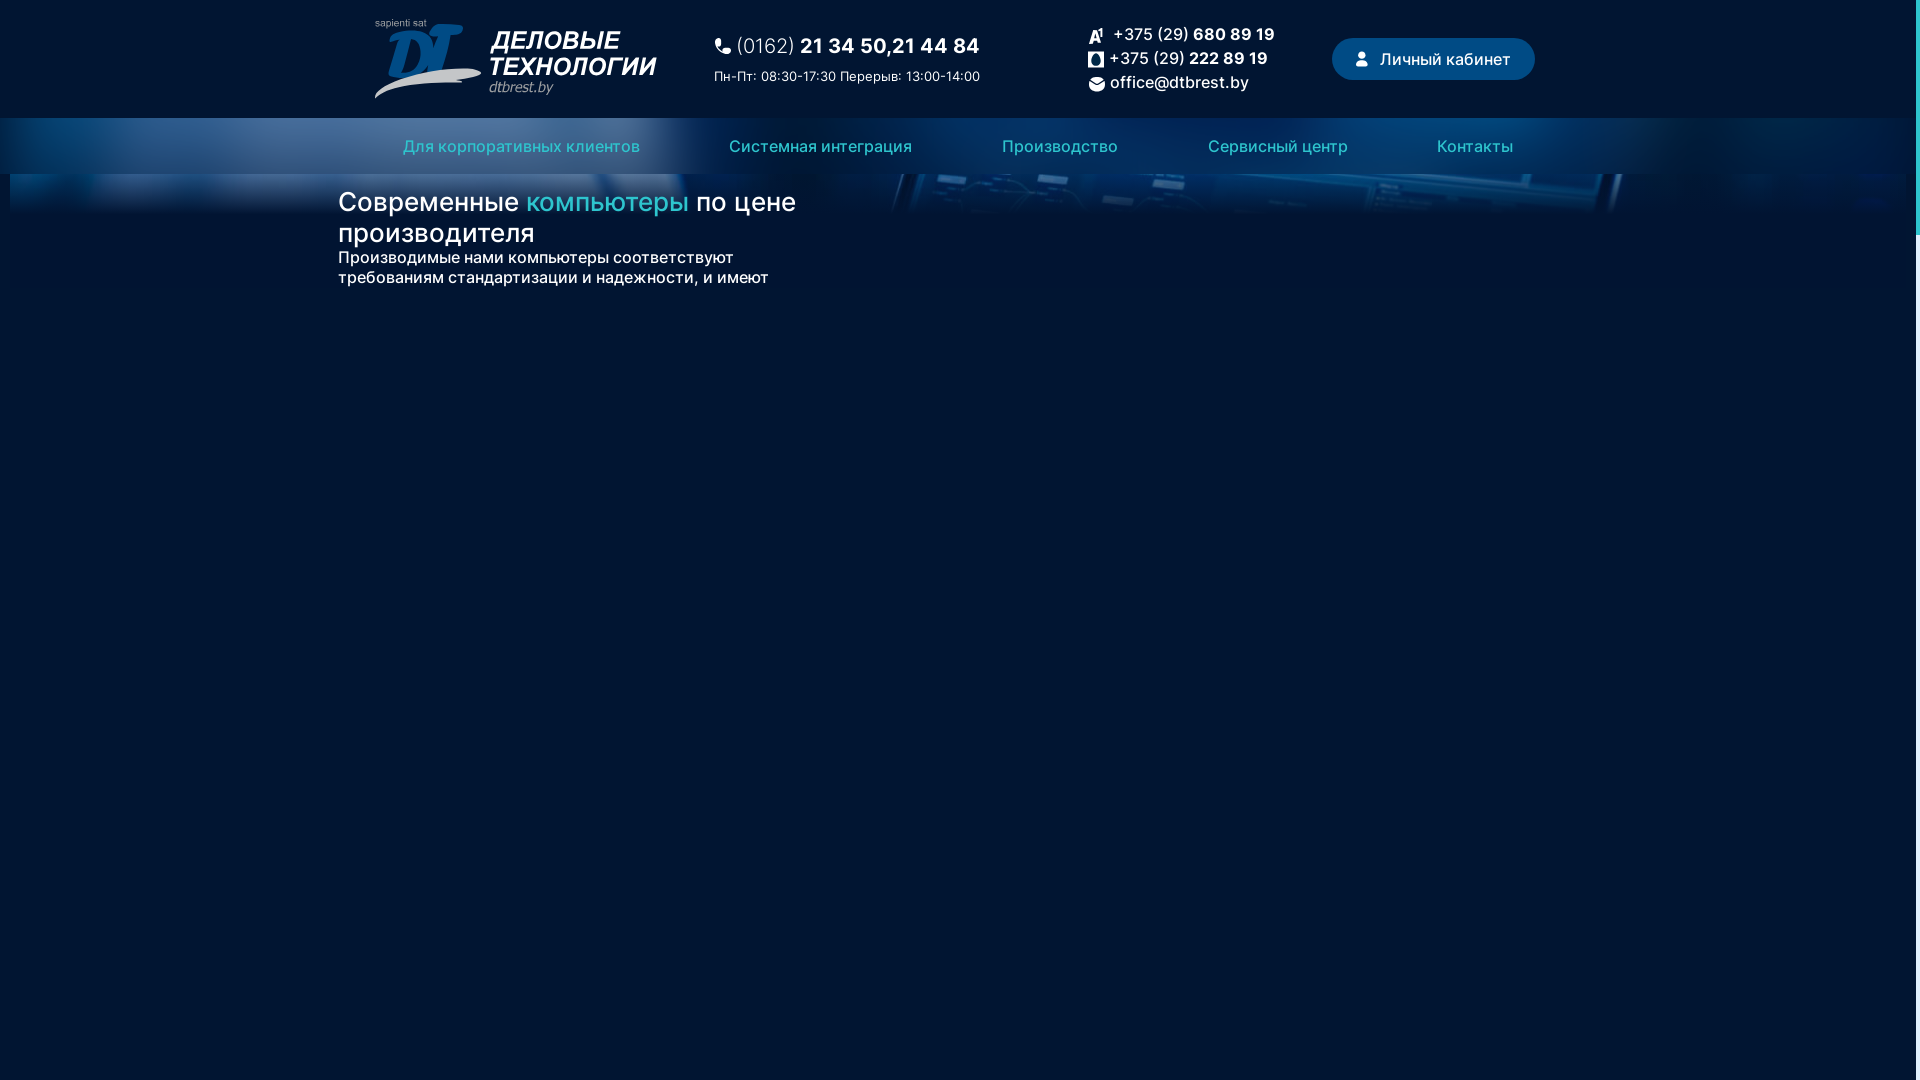  What do you see at coordinates (1188, 58) in the screenshot?
I see `+375 (29) 222 89 19` at bounding box center [1188, 58].